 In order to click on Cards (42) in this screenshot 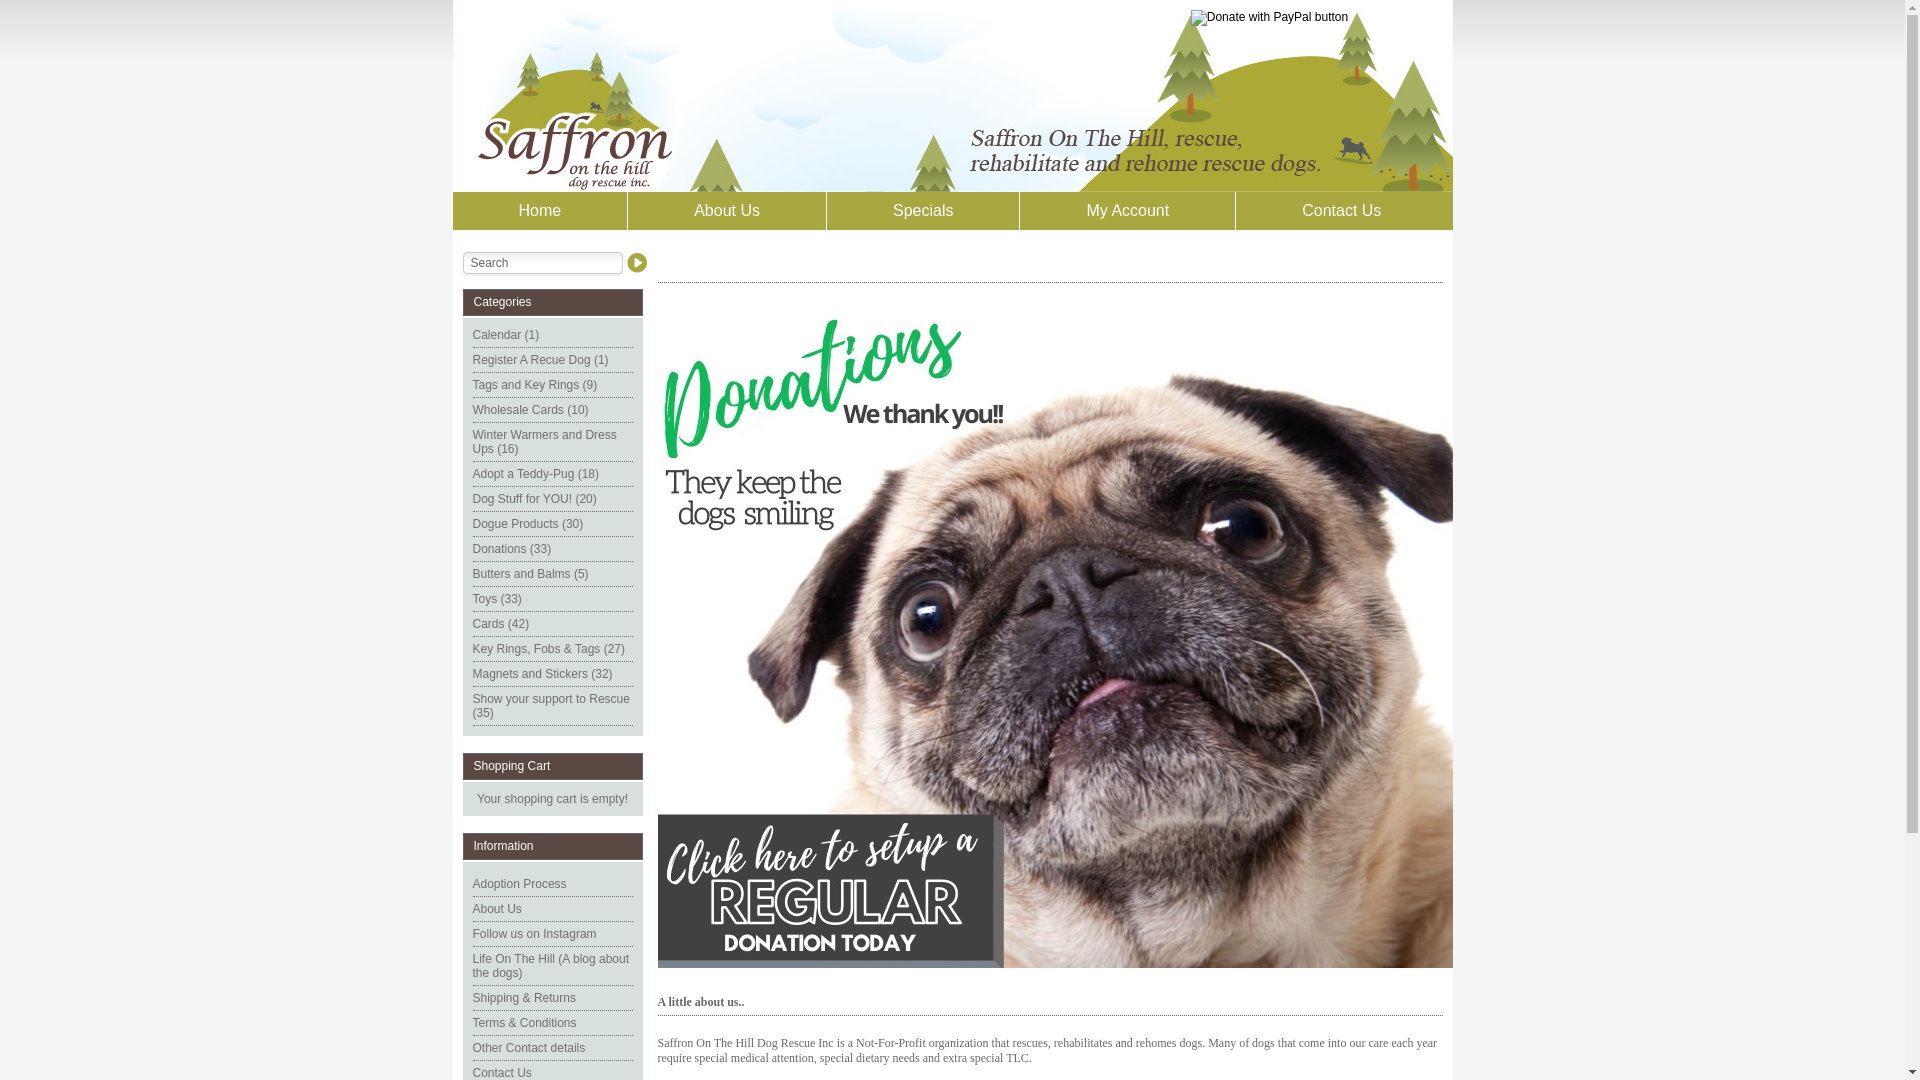, I will do `click(500, 624)`.